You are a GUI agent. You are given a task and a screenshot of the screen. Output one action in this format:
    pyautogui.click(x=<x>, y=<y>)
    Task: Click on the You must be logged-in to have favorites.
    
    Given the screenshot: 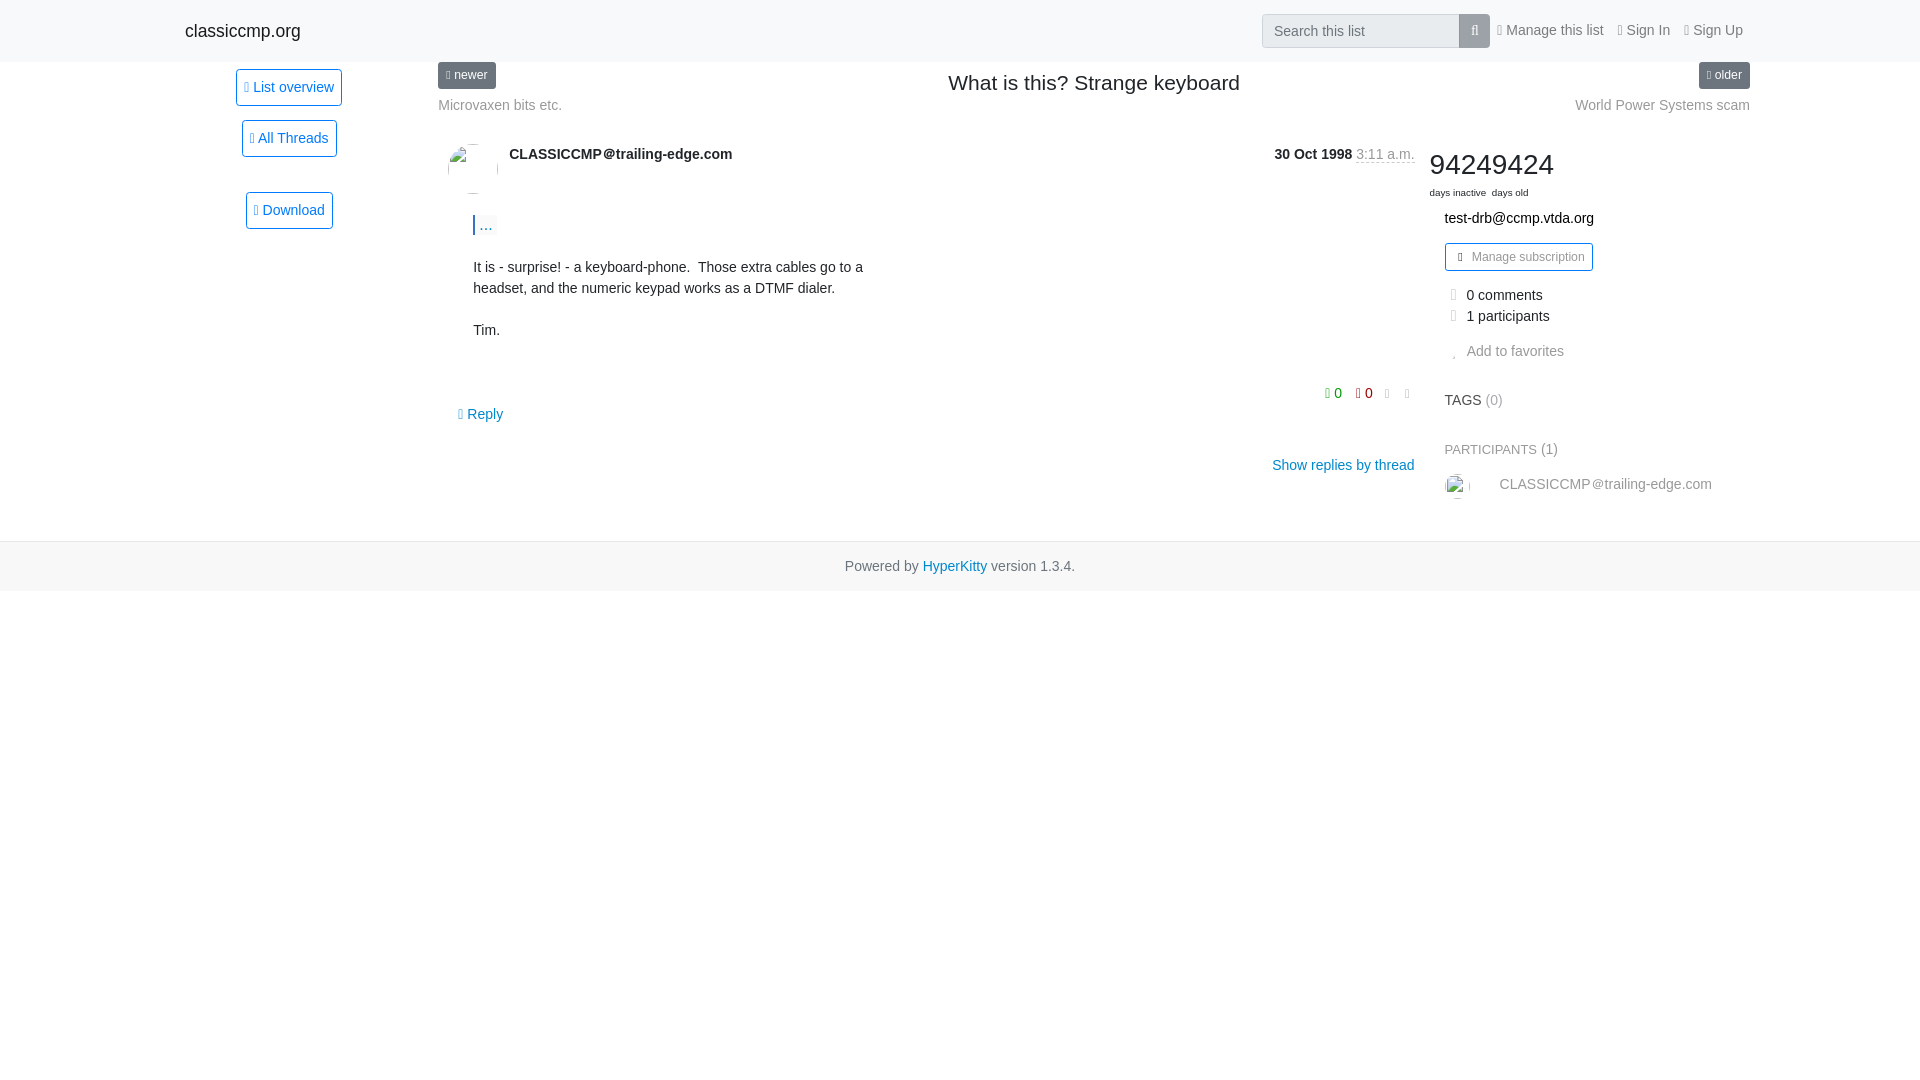 What is the action you would take?
    pyautogui.click(x=1504, y=350)
    